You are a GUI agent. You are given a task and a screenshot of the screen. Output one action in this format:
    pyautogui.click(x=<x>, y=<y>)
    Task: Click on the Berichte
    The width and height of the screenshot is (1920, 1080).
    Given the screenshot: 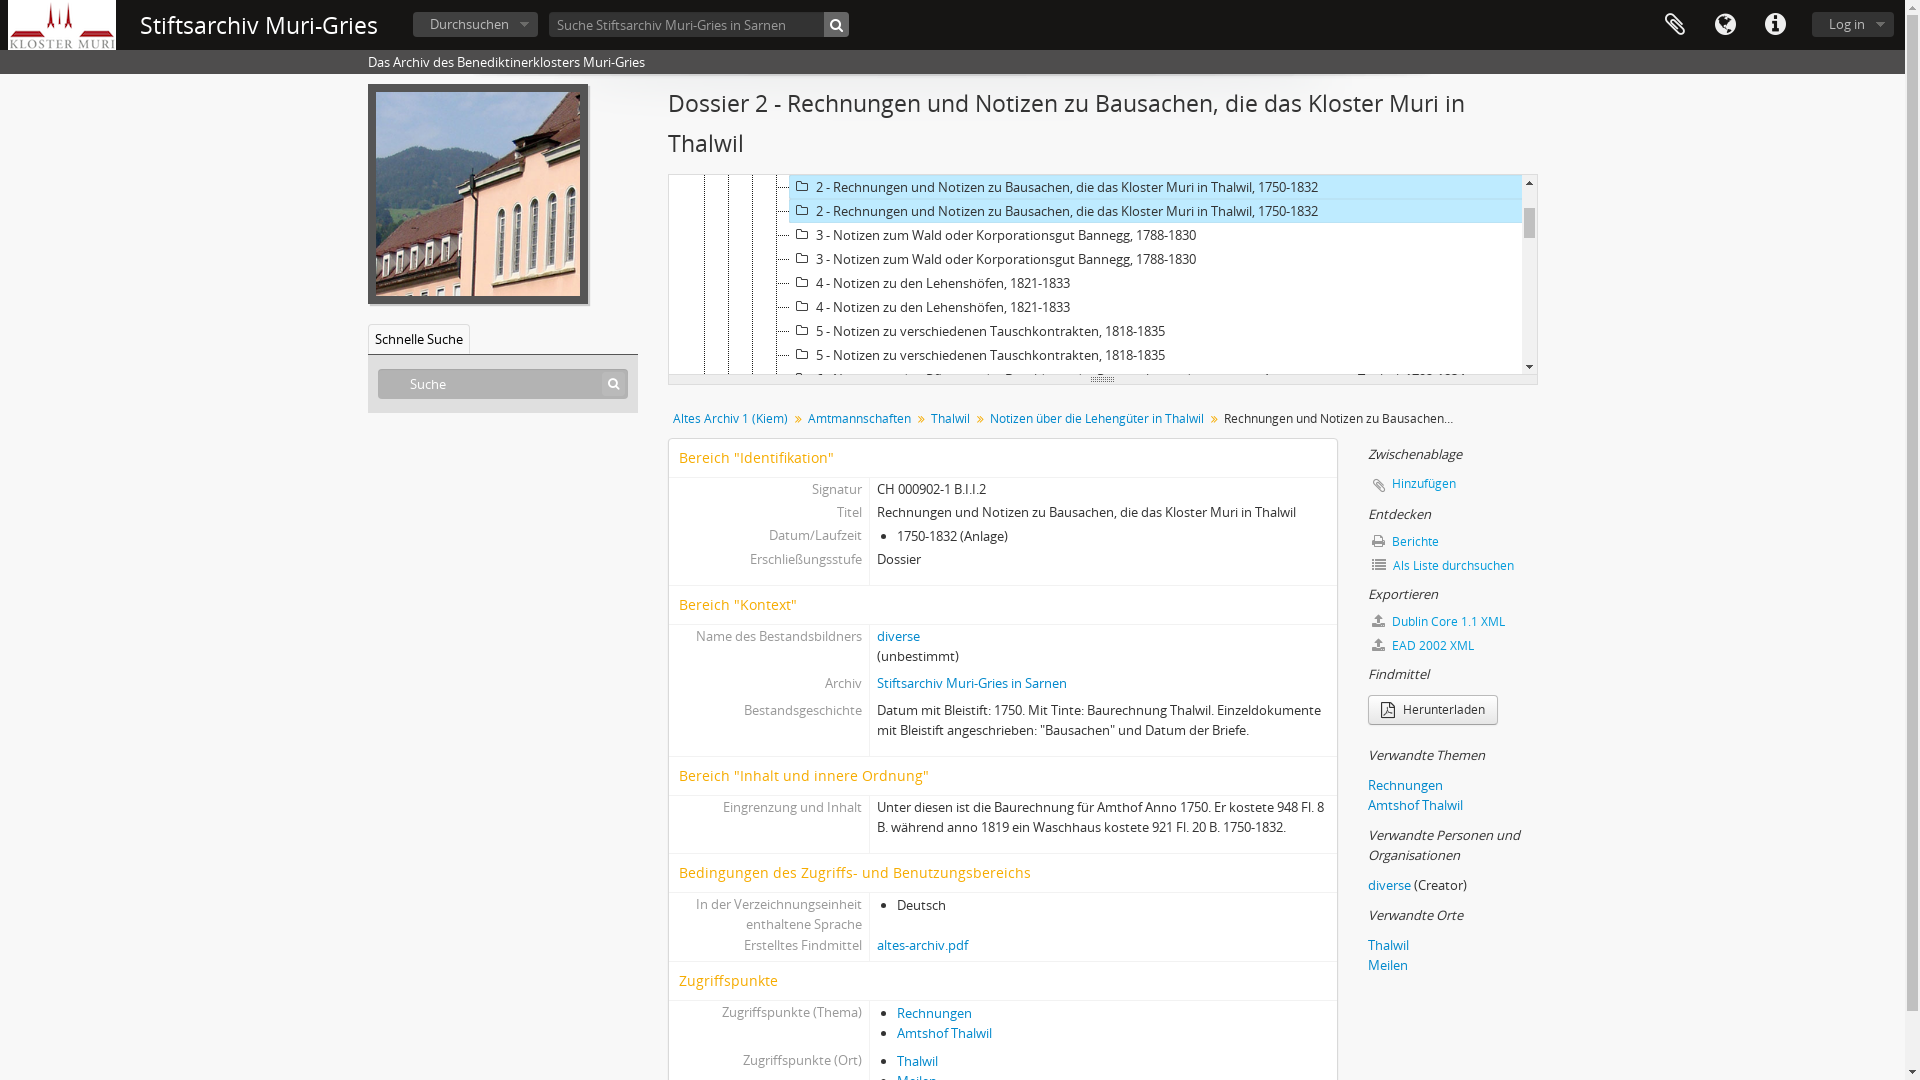 What is the action you would take?
    pyautogui.click(x=1453, y=542)
    